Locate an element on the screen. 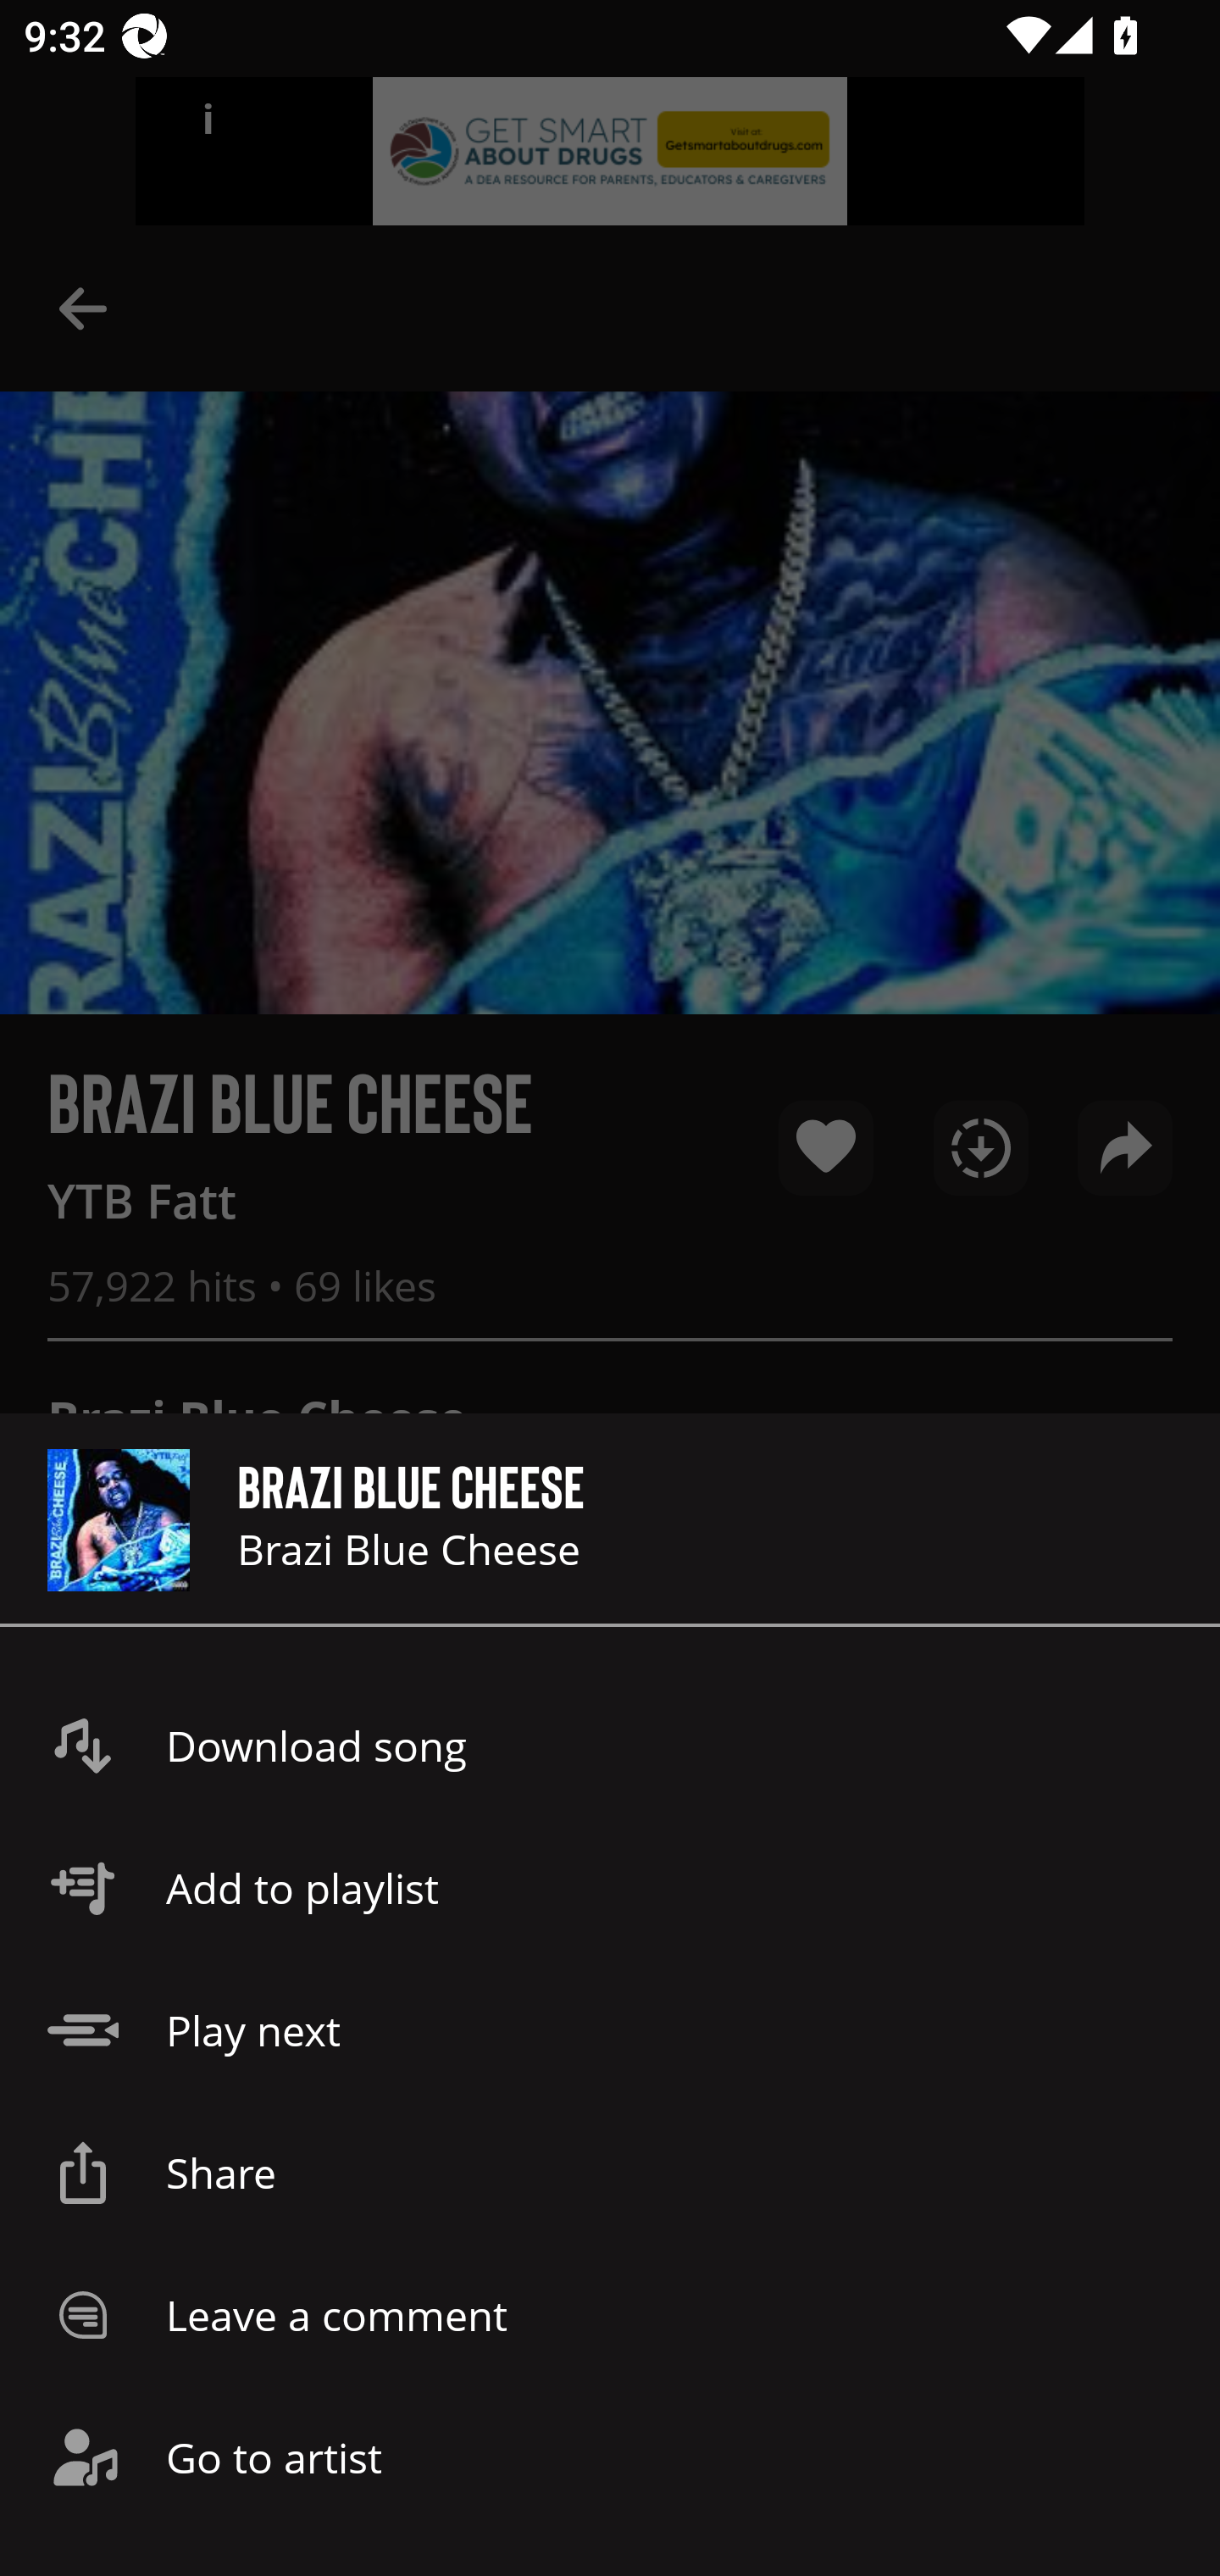  Leave a comment is located at coordinates (610, 2314).